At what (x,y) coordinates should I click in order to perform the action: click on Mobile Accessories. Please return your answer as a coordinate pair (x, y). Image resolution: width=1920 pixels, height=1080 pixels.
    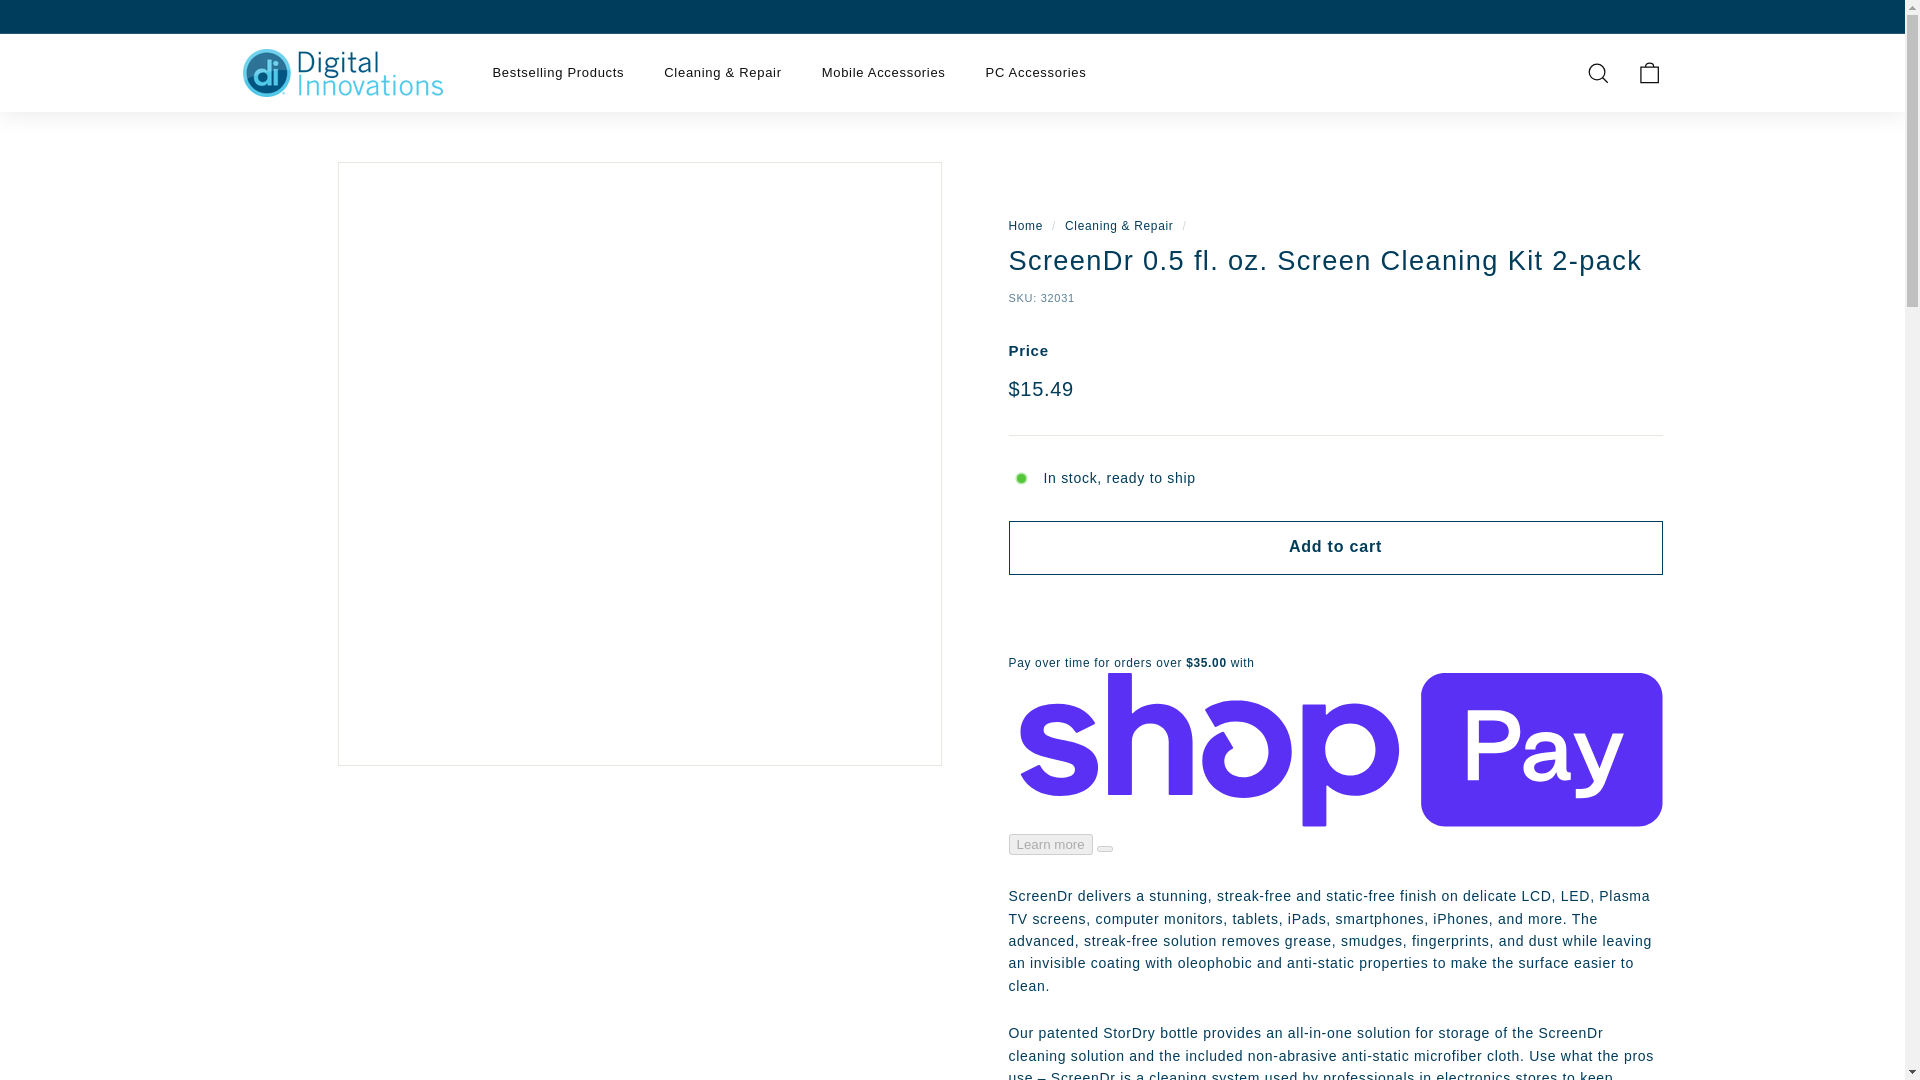
    Looking at the image, I should click on (884, 74).